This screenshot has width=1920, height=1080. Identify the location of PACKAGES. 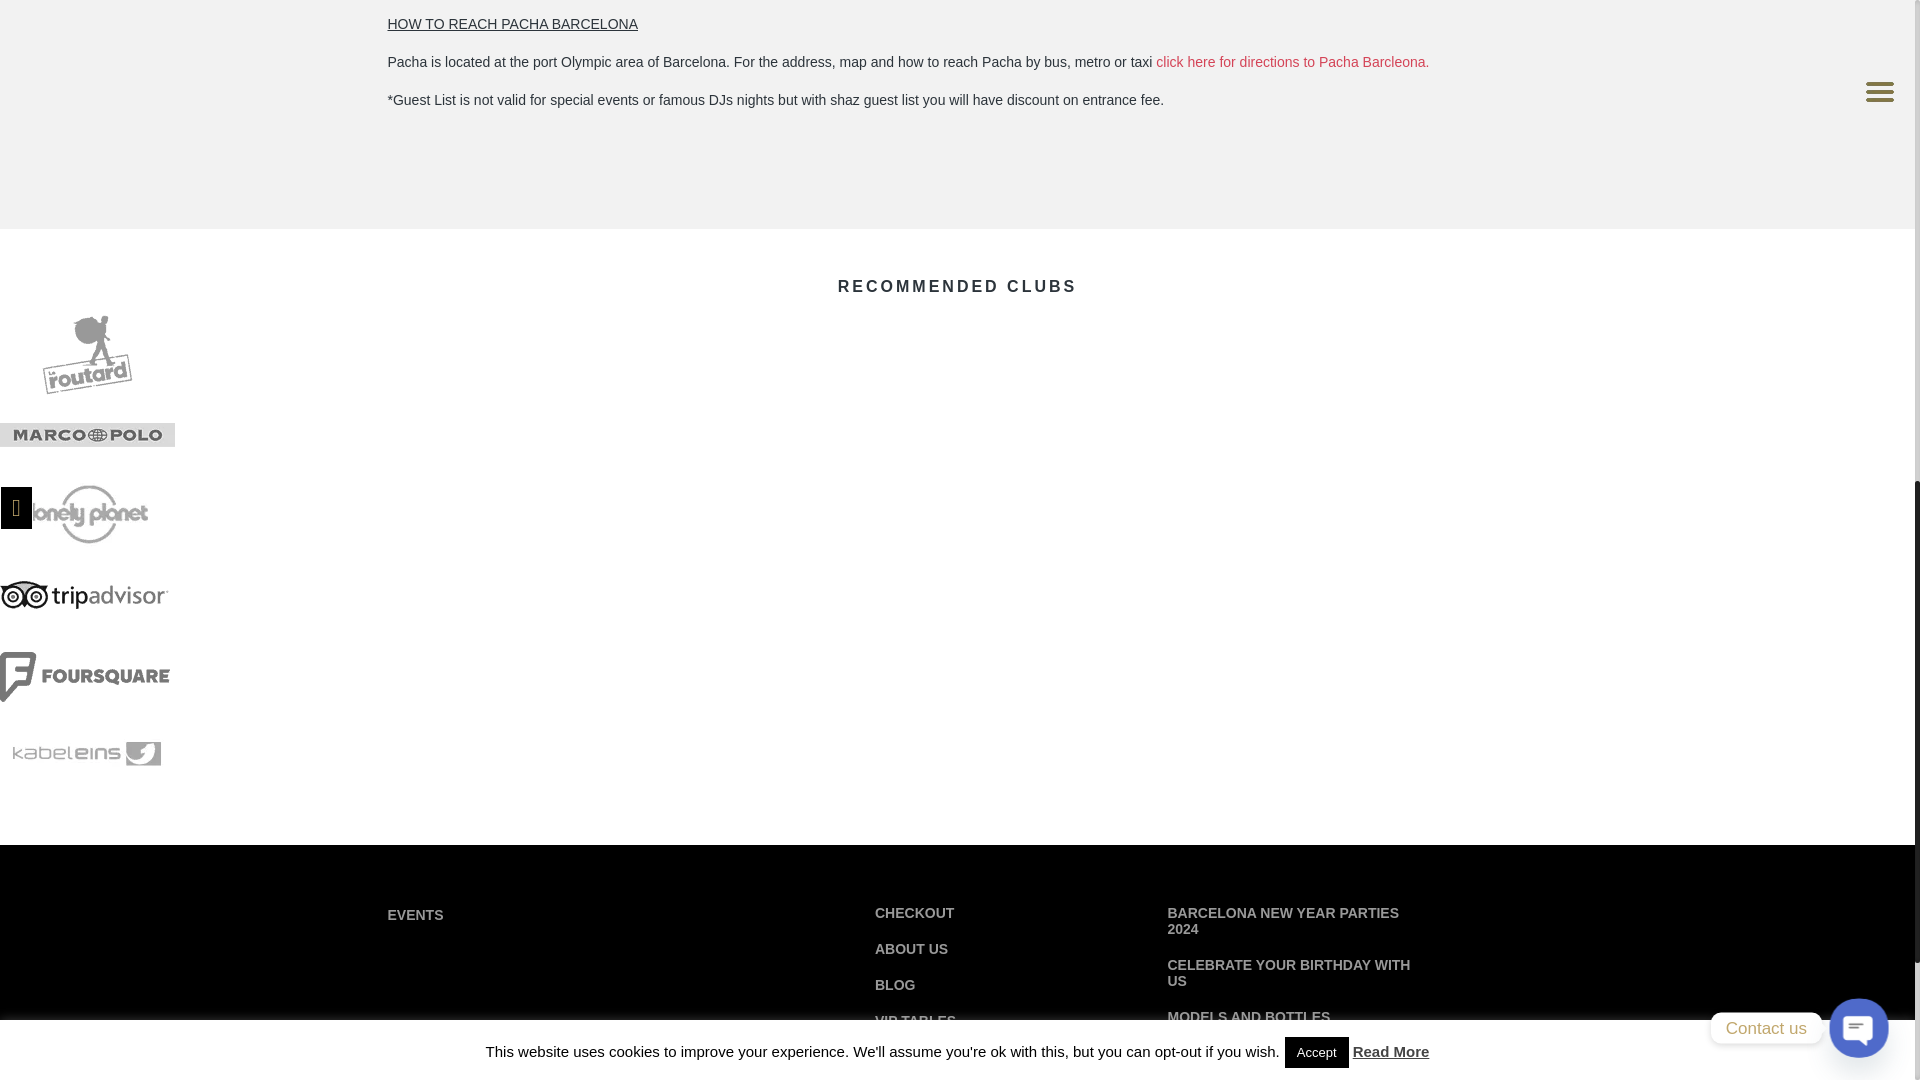
(1206, 1052).